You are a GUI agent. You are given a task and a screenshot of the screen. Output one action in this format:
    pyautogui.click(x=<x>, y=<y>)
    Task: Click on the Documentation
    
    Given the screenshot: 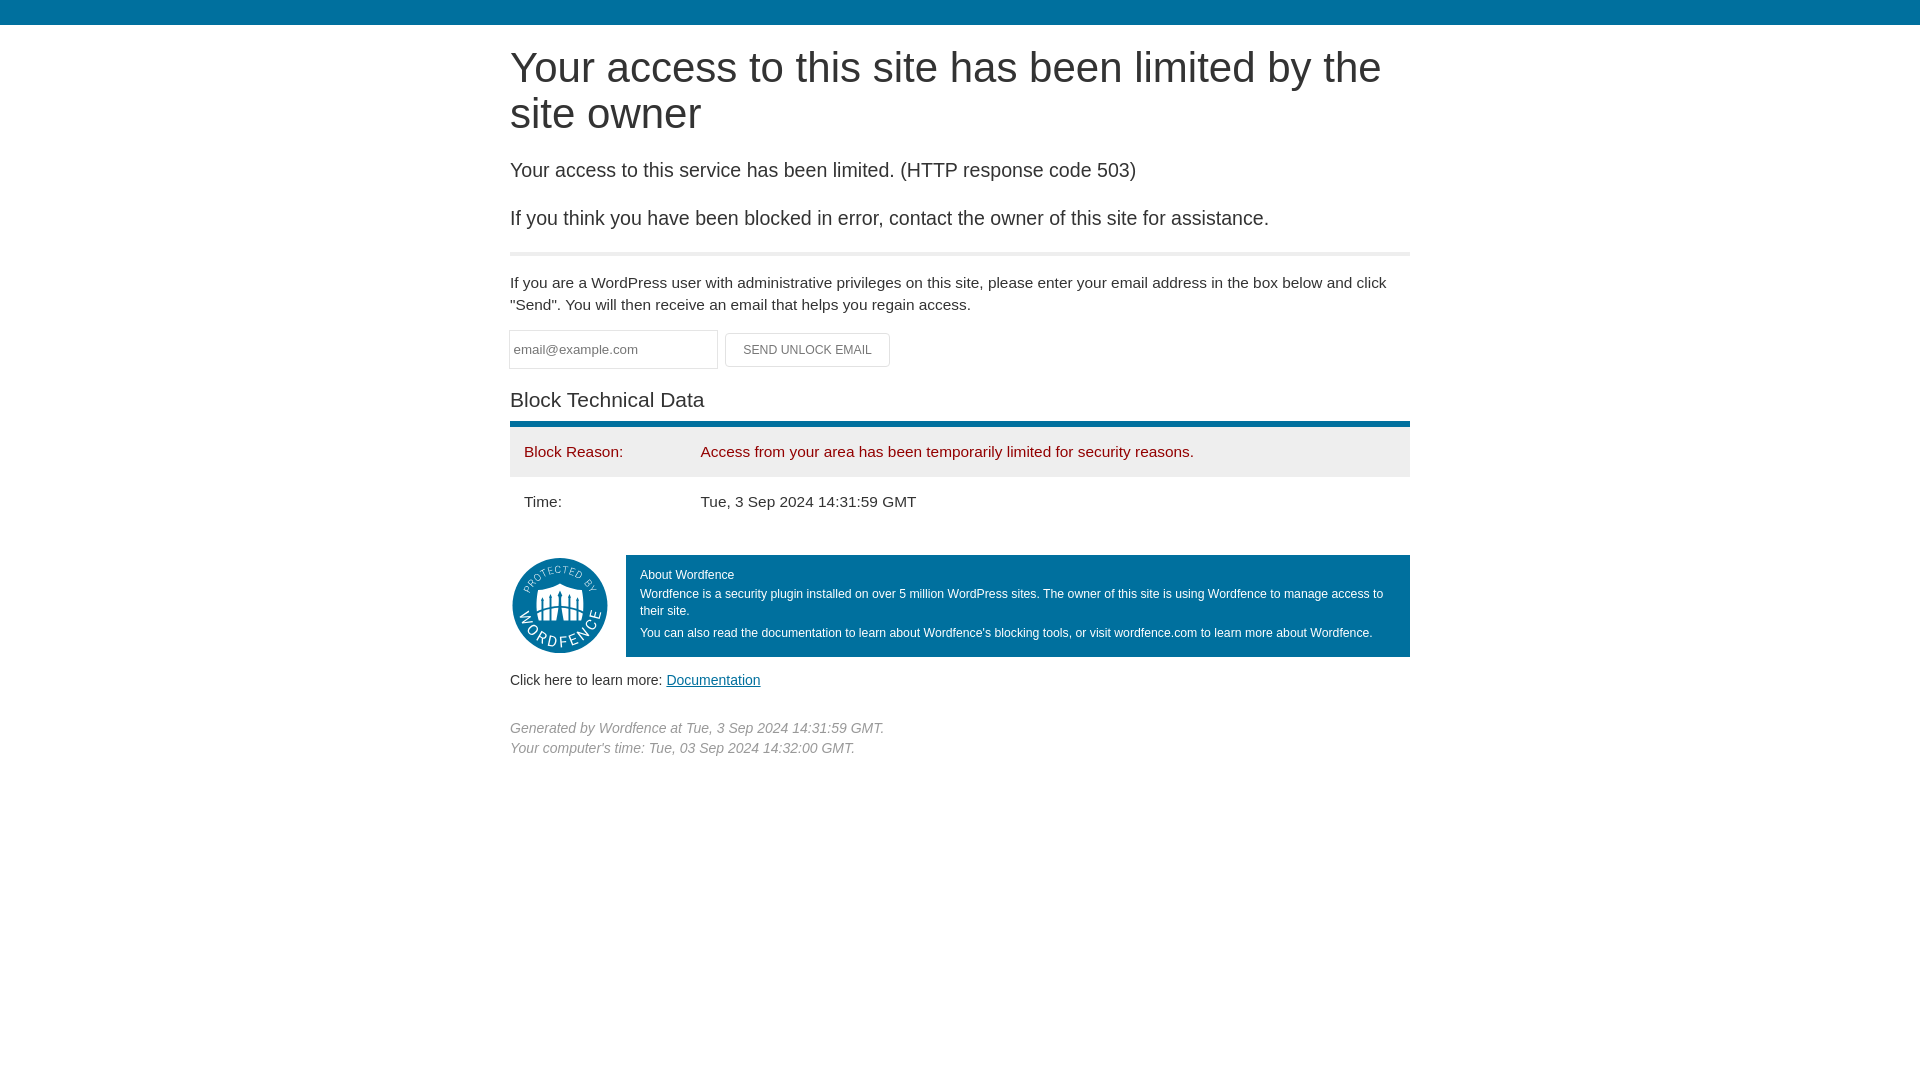 What is the action you would take?
    pyautogui.click(x=713, y=679)
    